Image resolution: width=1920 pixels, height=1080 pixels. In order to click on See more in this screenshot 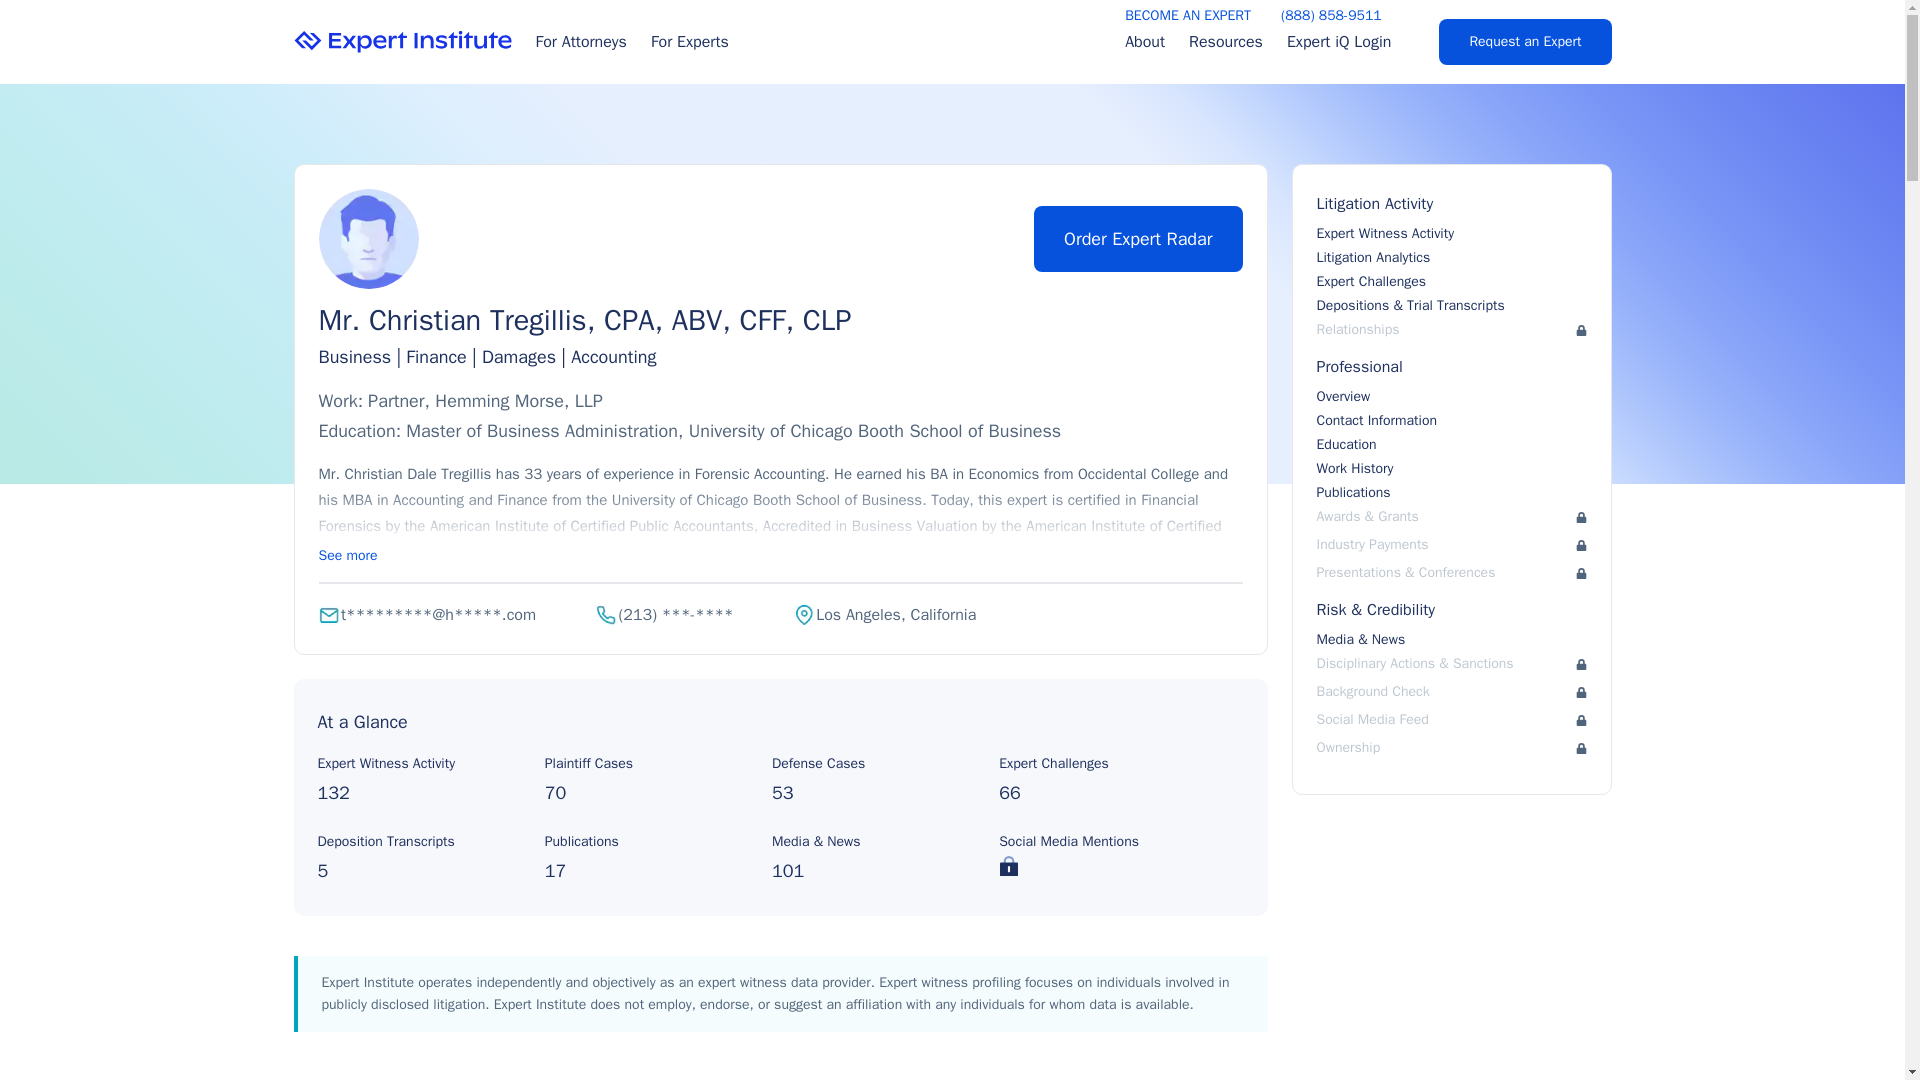, I will do `click(347, 555)`.